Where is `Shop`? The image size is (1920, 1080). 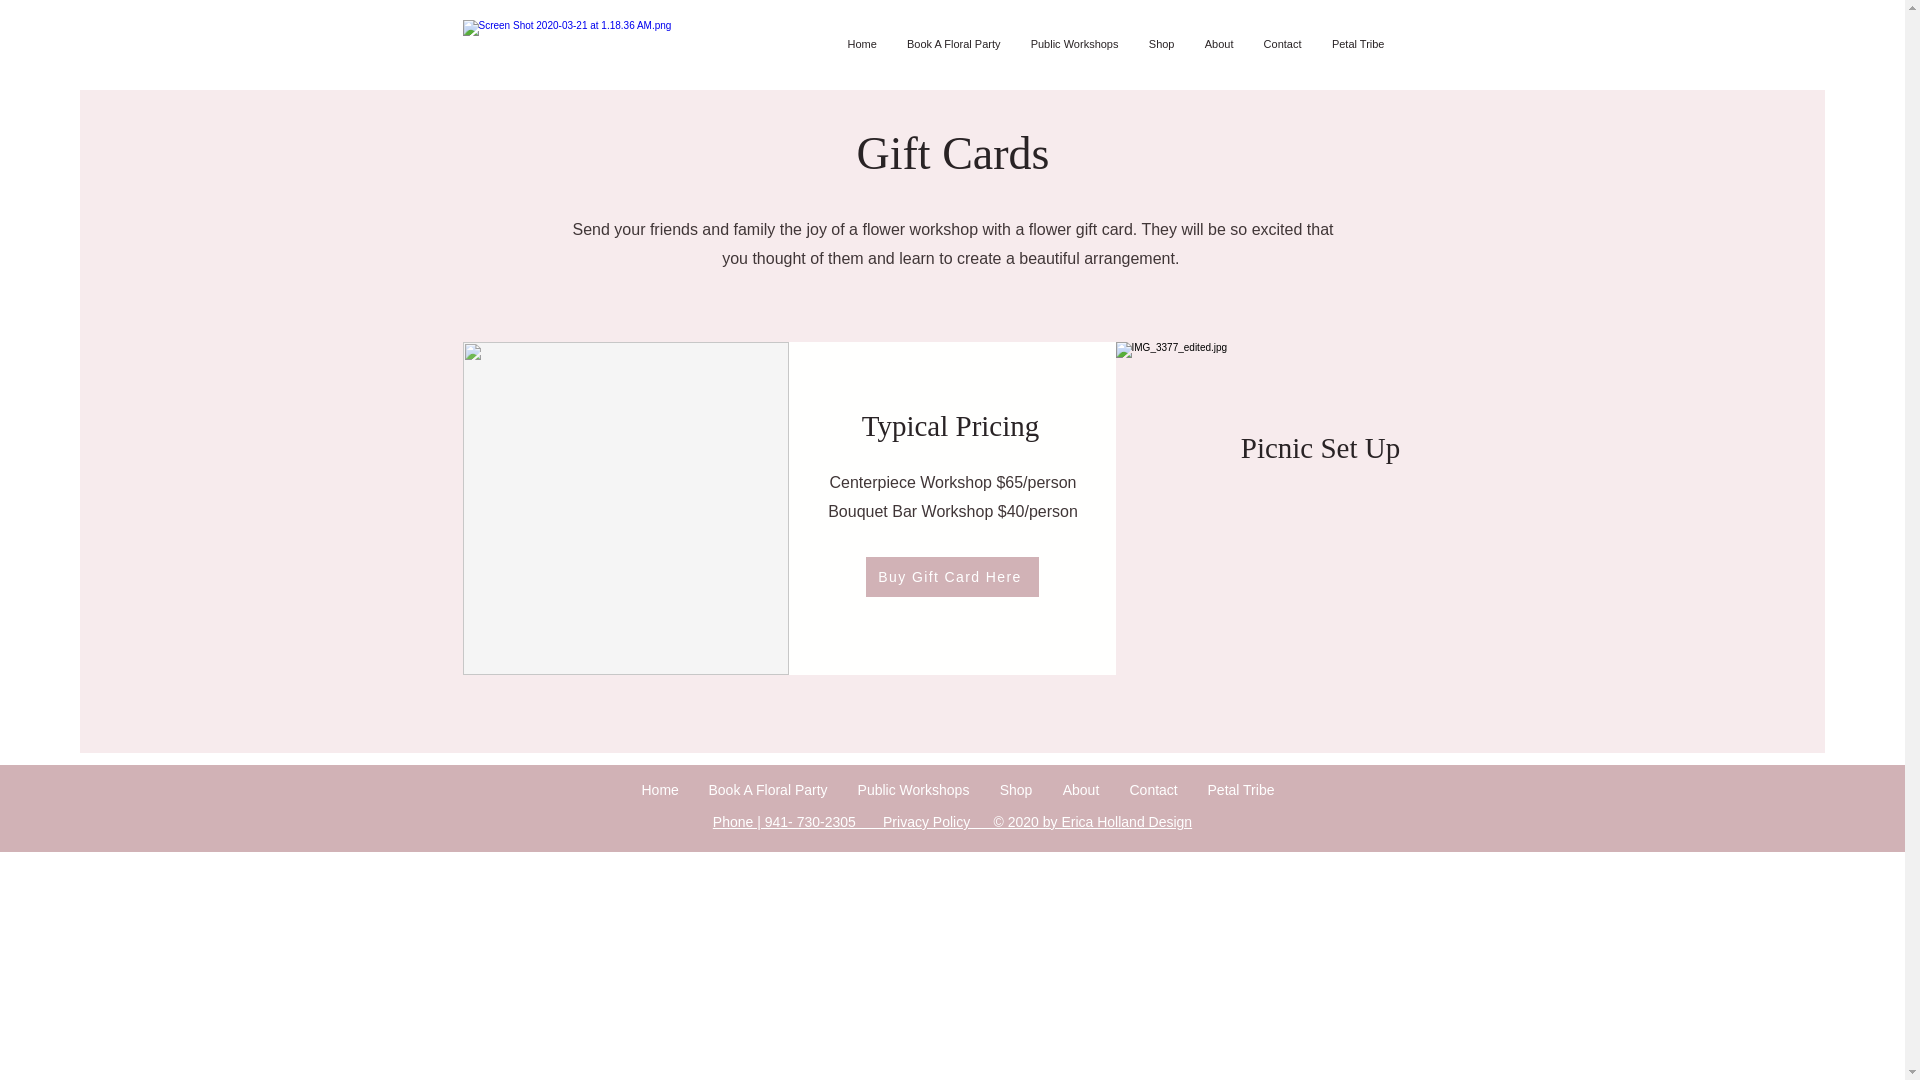 Shop is located at coordinates (1162, 44).